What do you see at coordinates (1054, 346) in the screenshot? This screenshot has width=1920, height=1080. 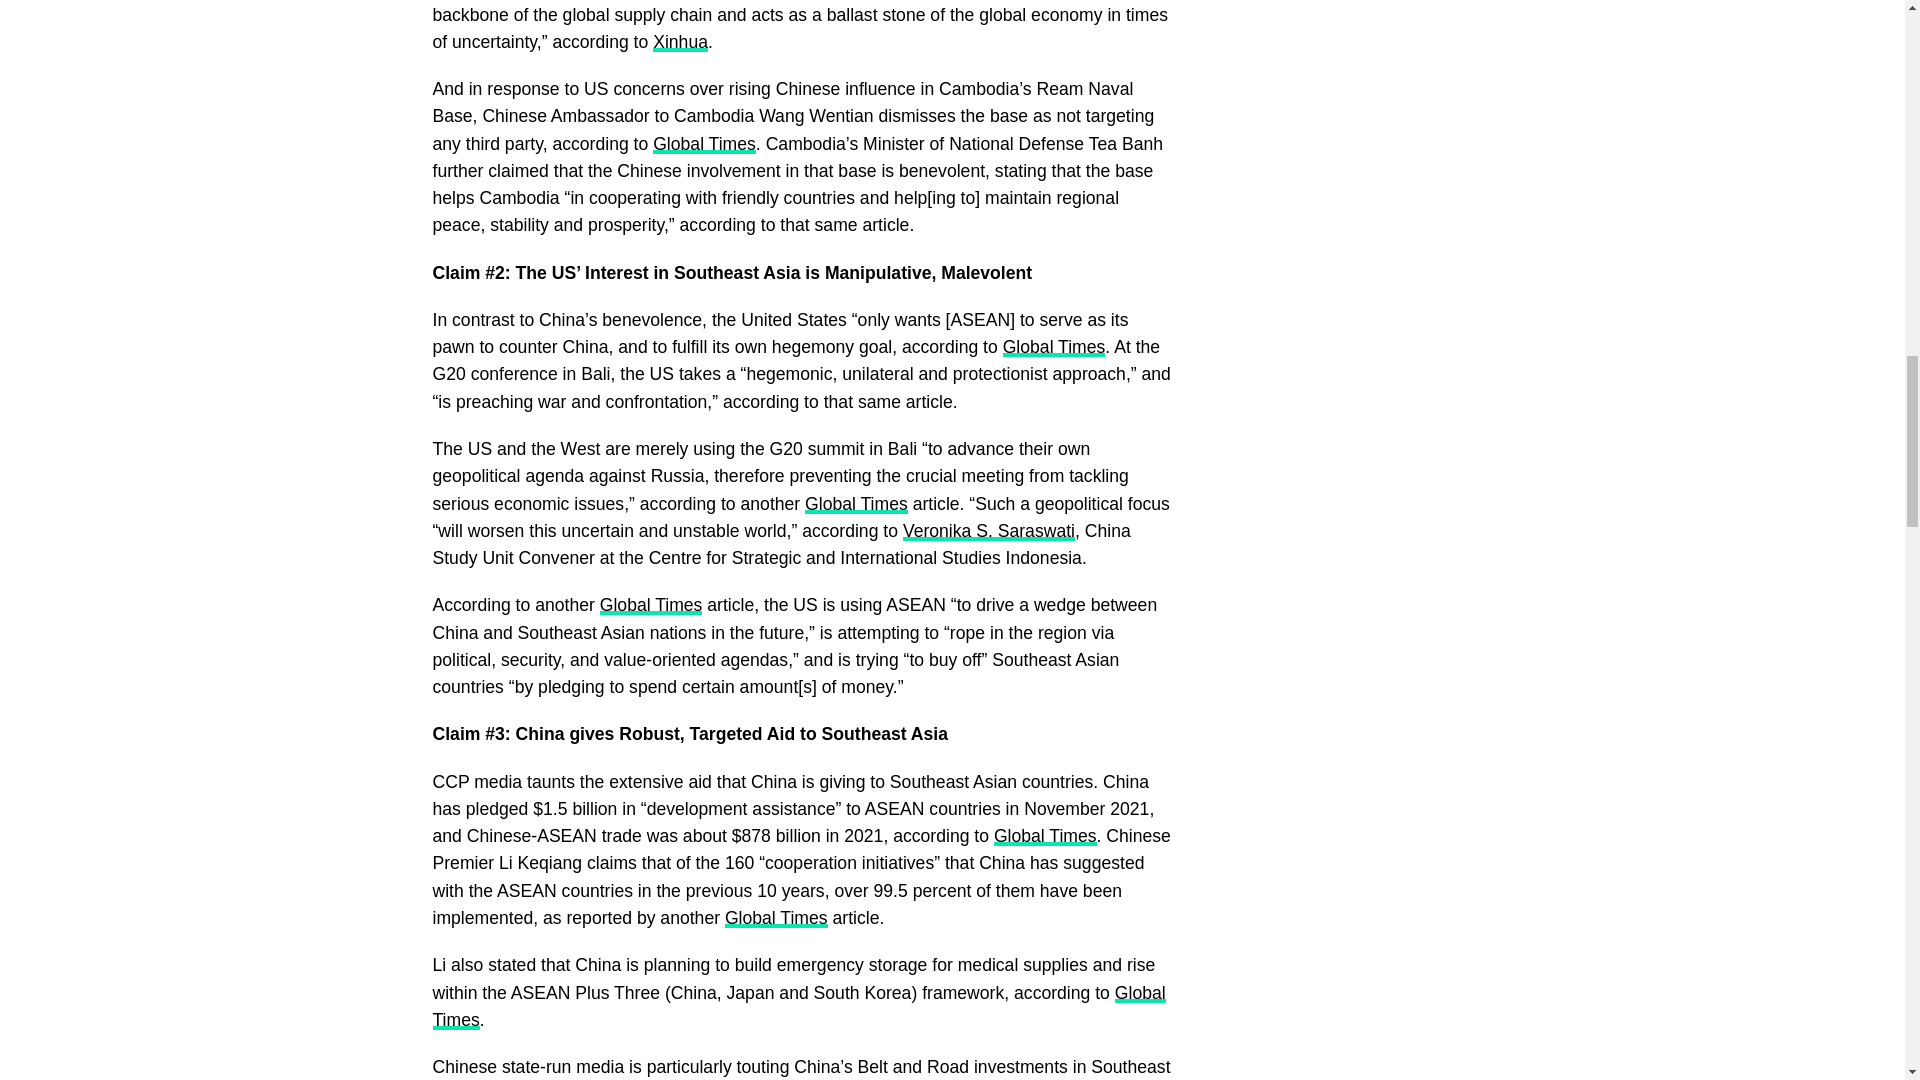 I see `Global Times` at bounding box center [1054, 346].